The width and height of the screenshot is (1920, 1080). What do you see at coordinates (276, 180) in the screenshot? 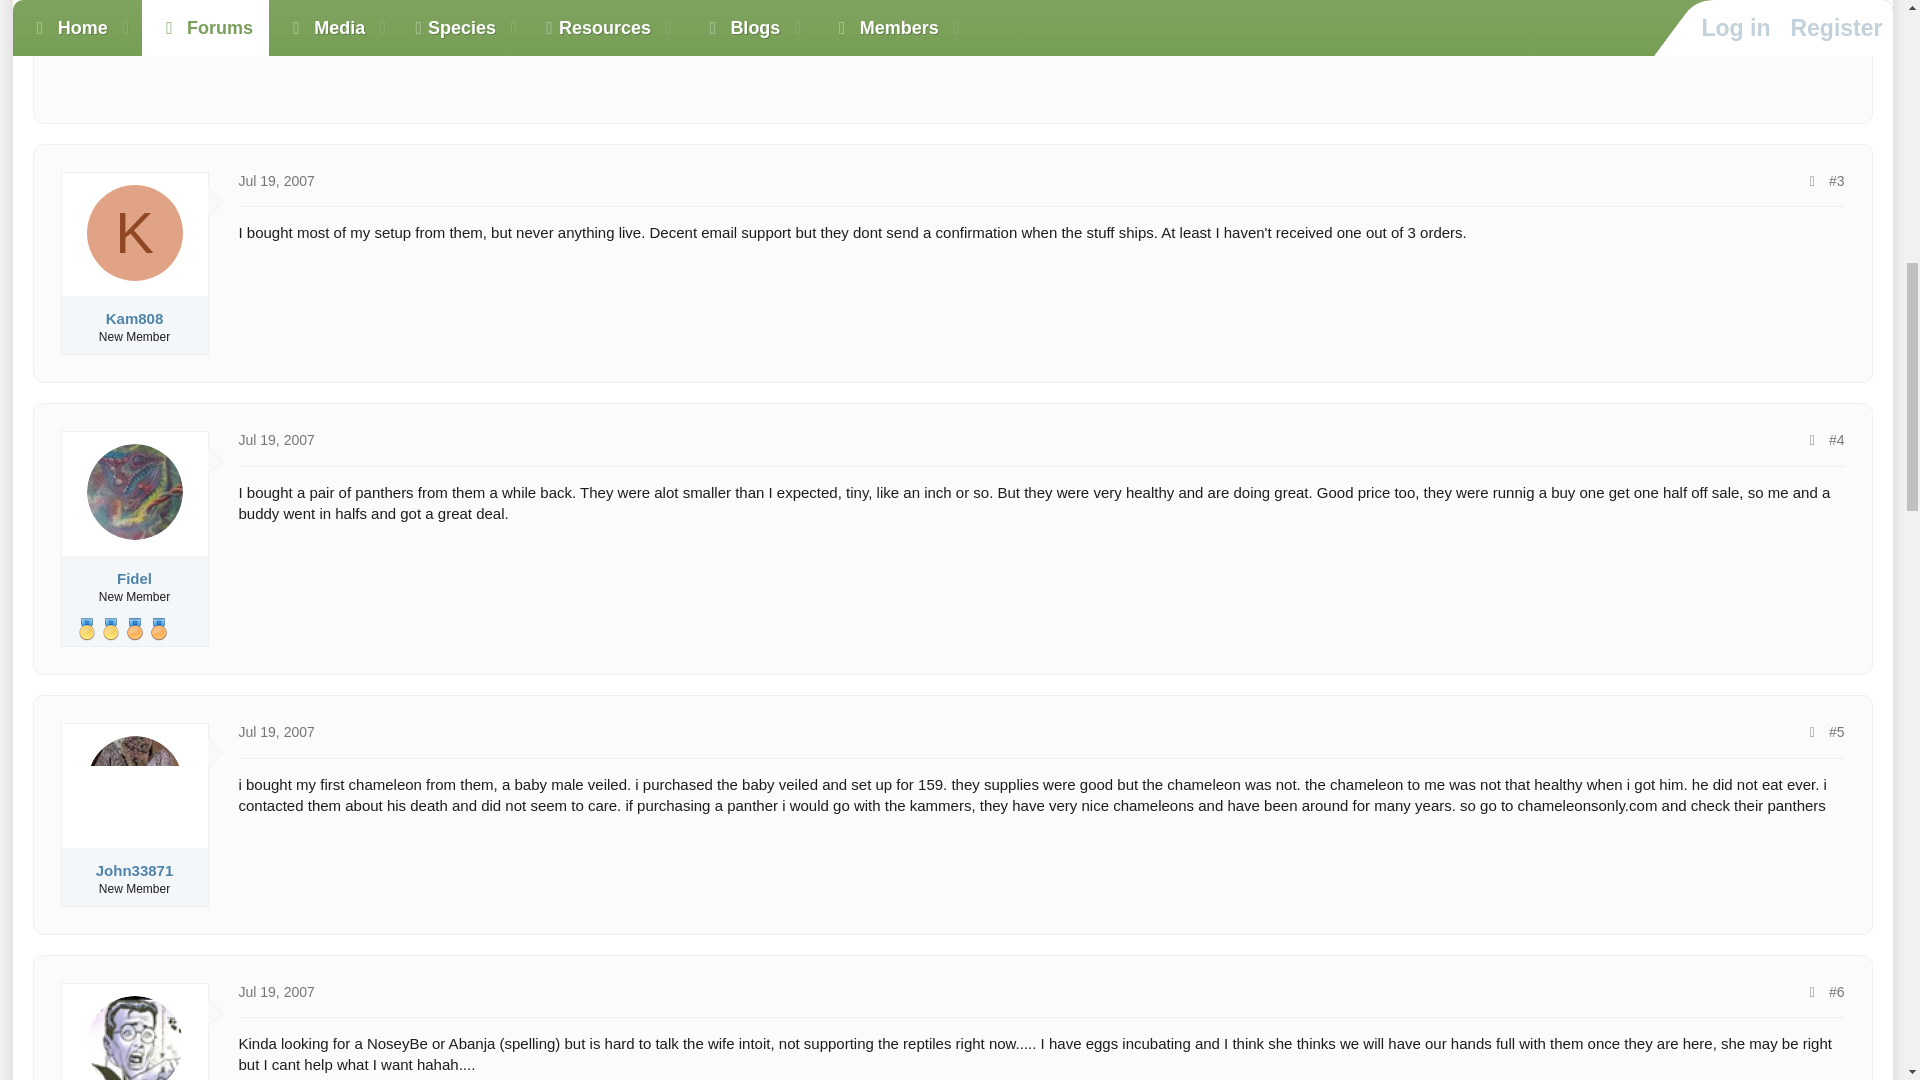
I see `Jul 19, 2007 at 9:42 PM` at bounding box center [276, 180].